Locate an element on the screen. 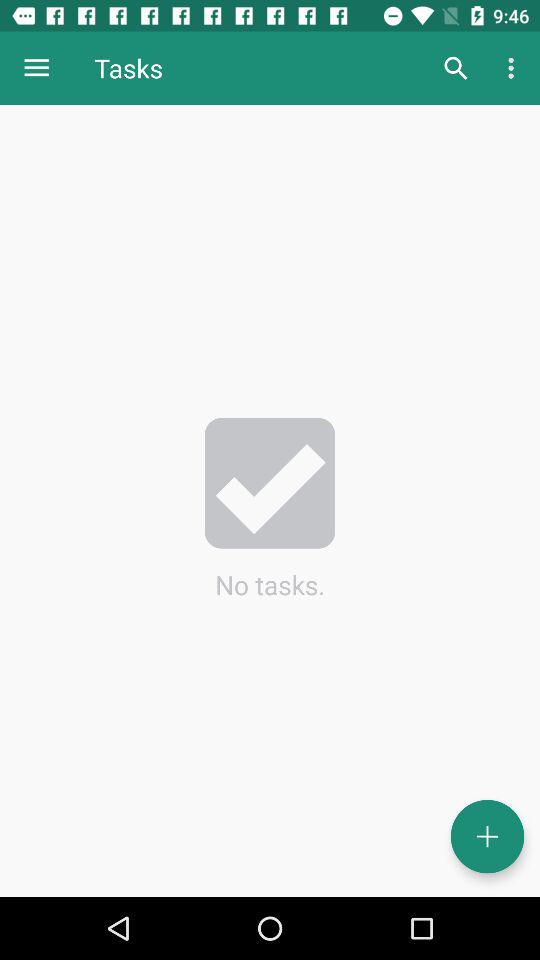 The image size is (540, 960). choose icon below the no tasks. is located at coordinates (488, 836).